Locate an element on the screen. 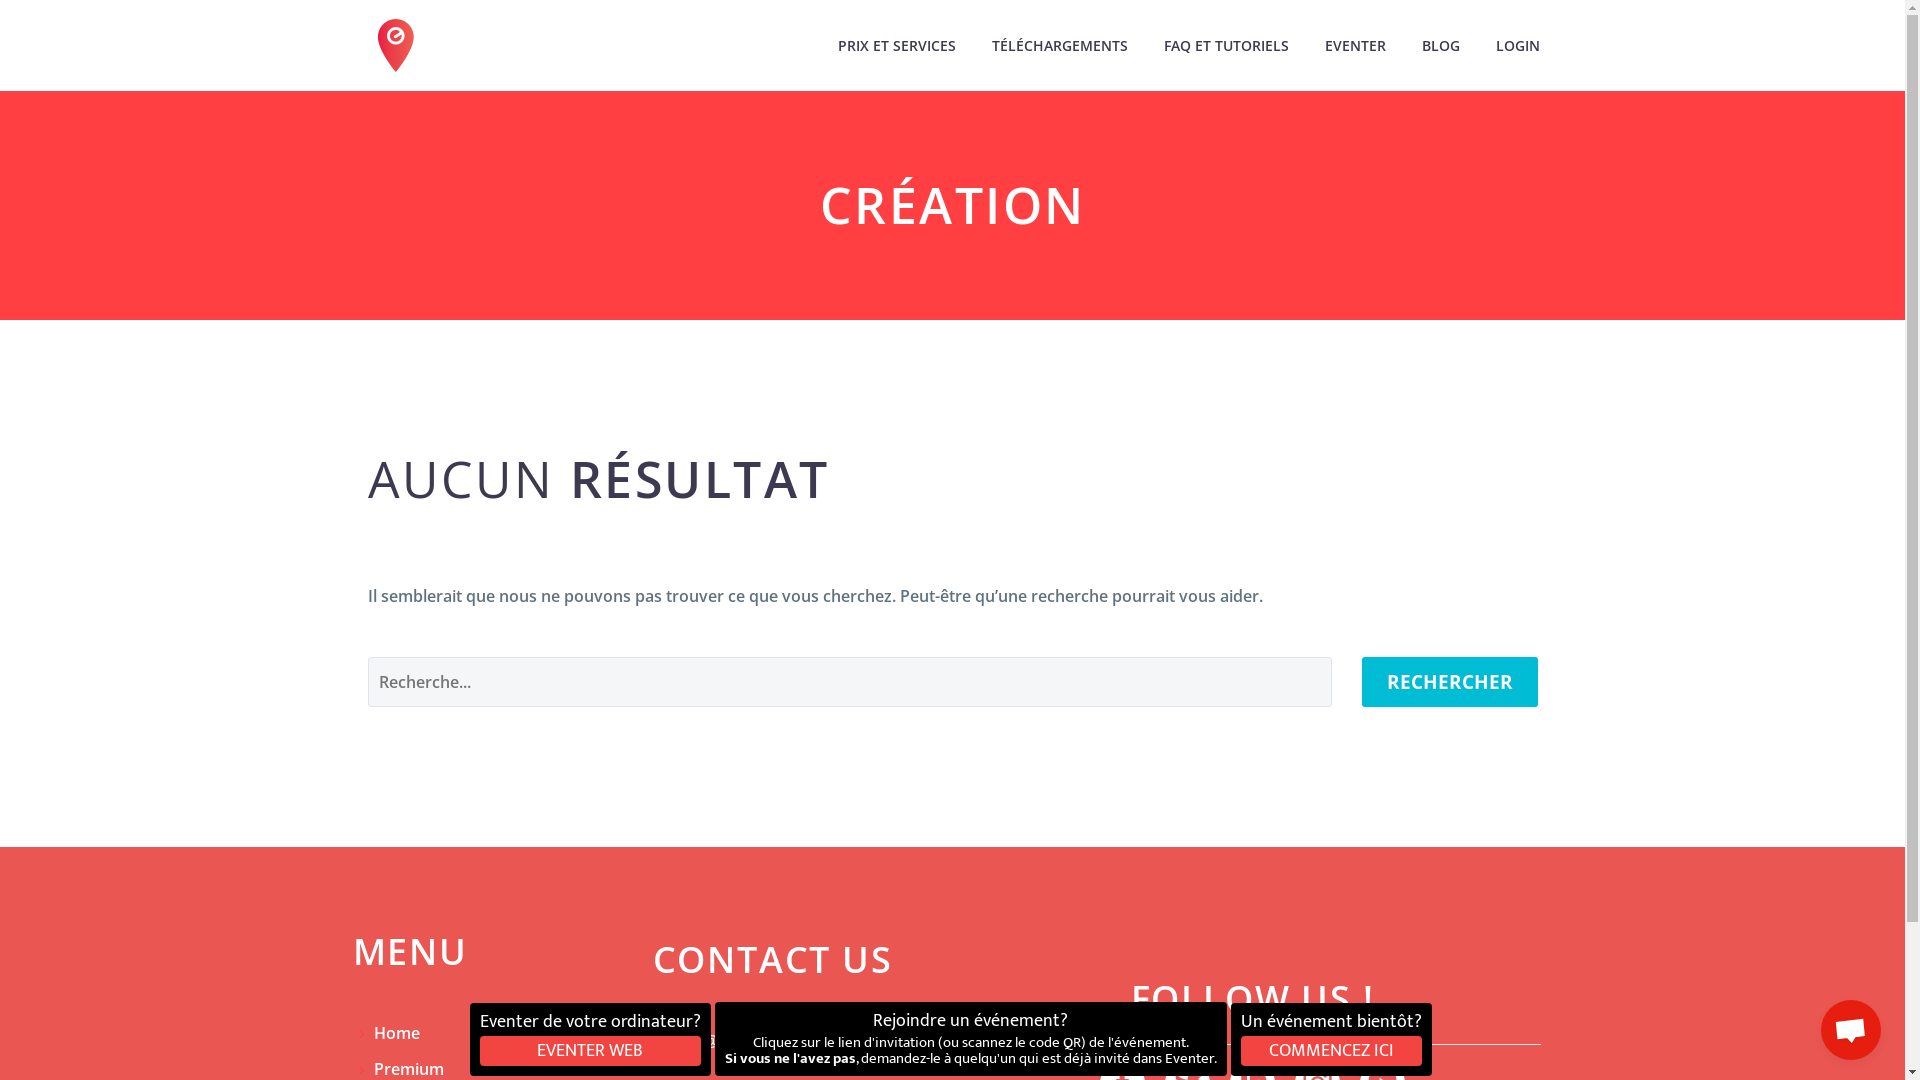 The image size is (1920, 1080). EVENTER is located at coordinates (1356, 46).